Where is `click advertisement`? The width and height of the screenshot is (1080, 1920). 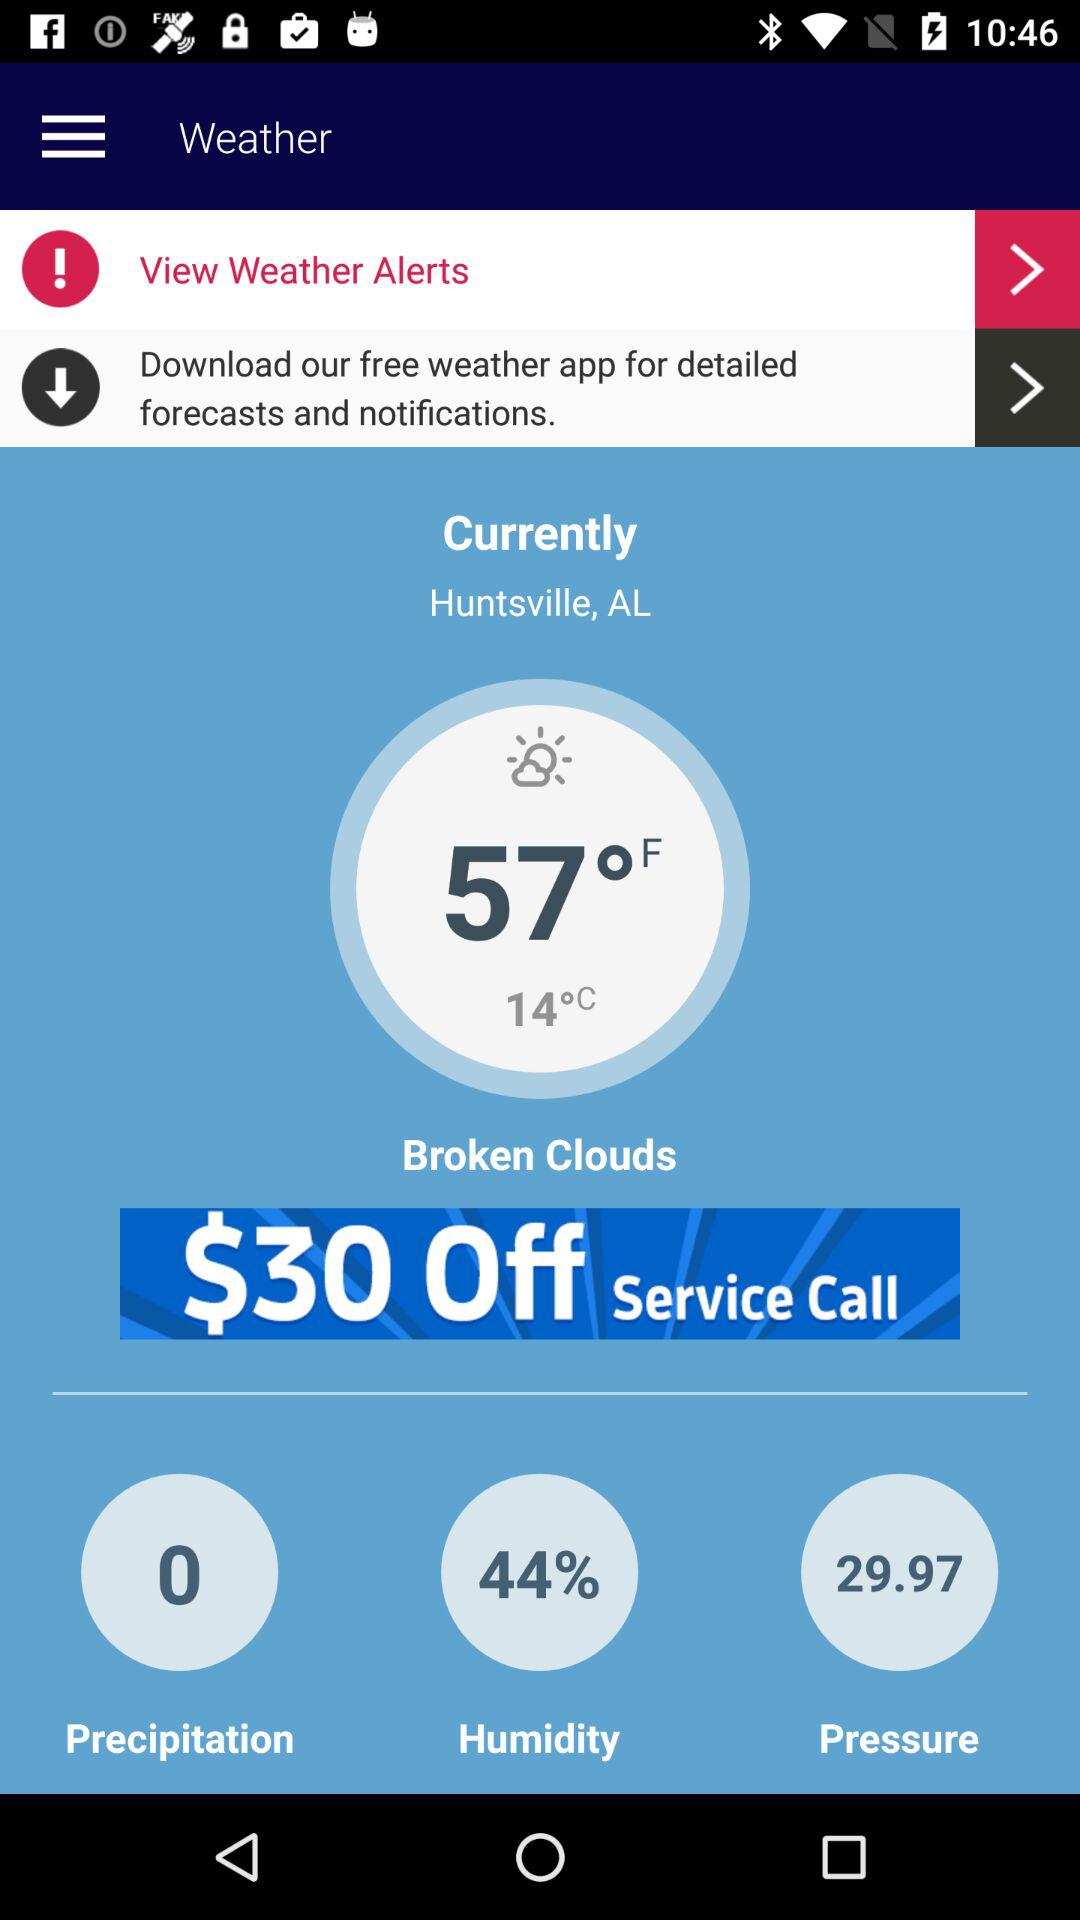 click advertisement is located at coordinates (540, 1274).